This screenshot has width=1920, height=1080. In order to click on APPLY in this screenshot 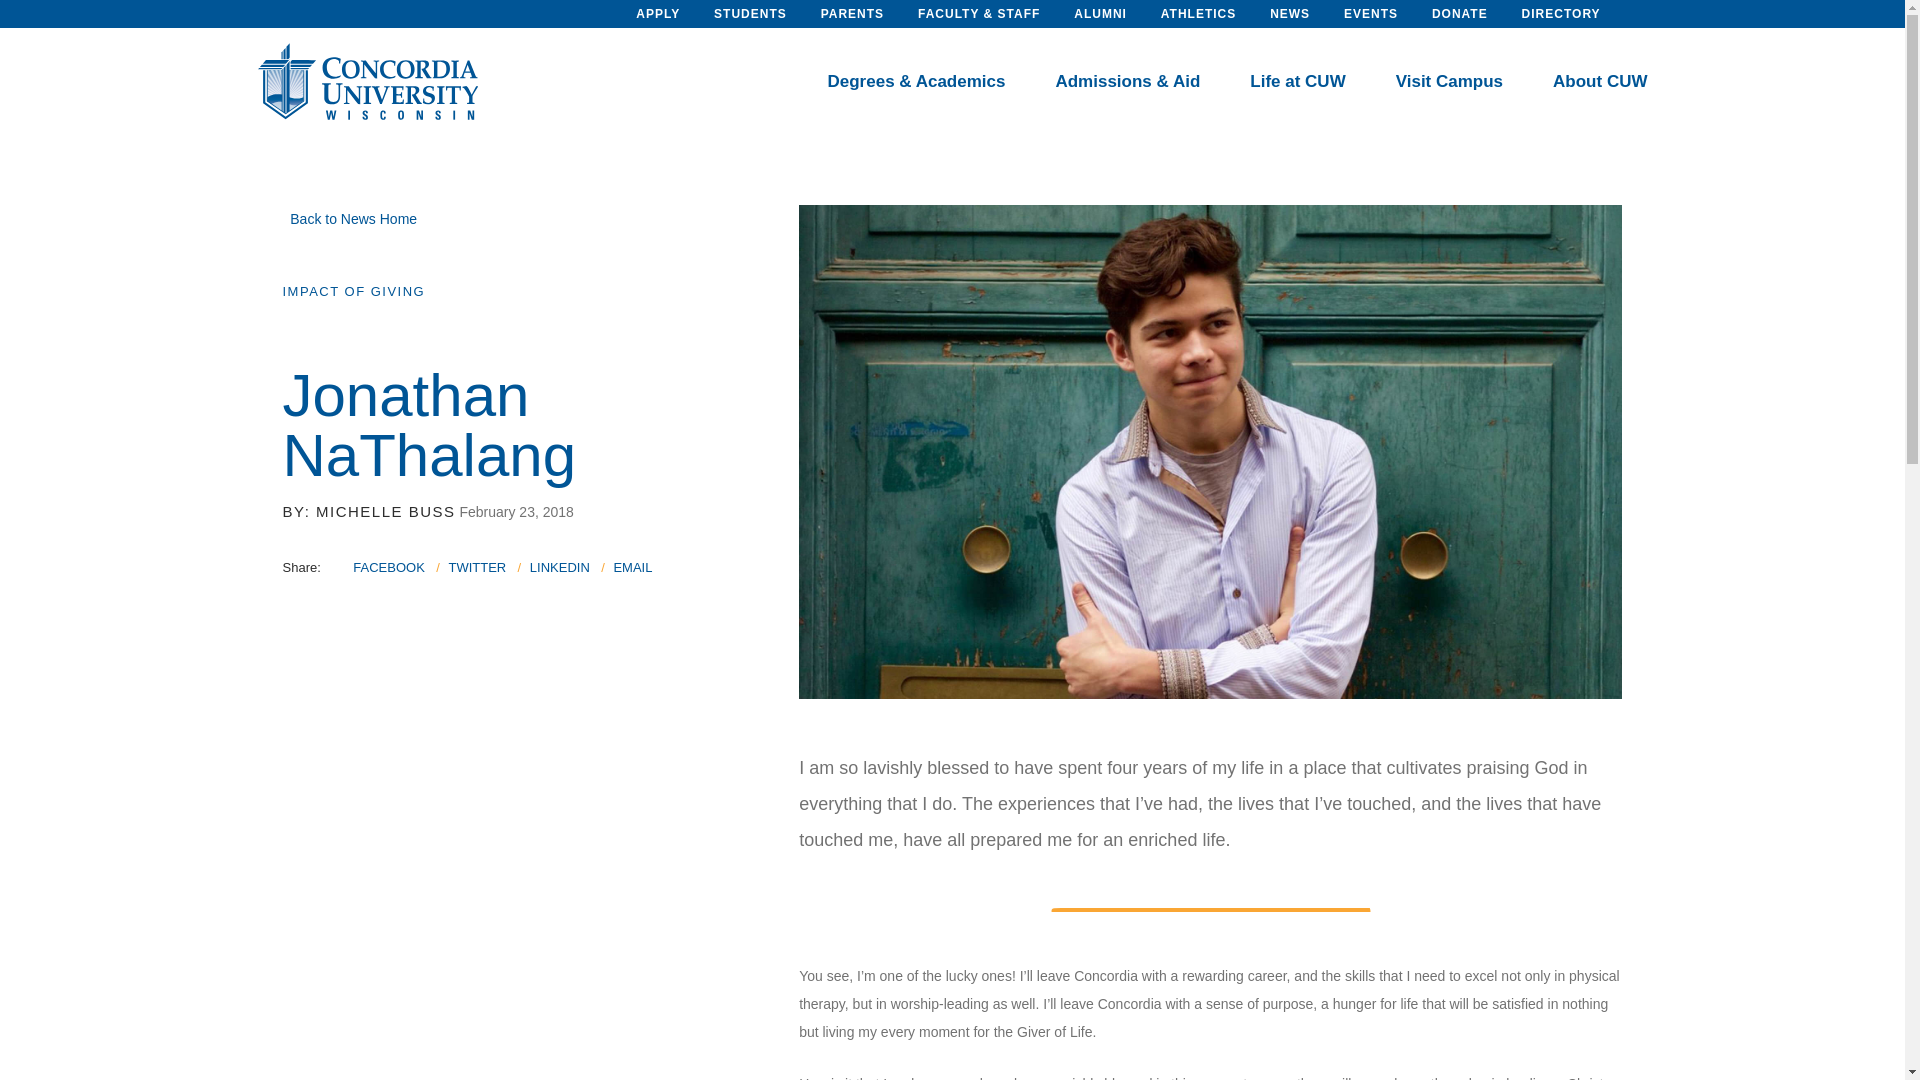, I will do `click(657, 14)`.